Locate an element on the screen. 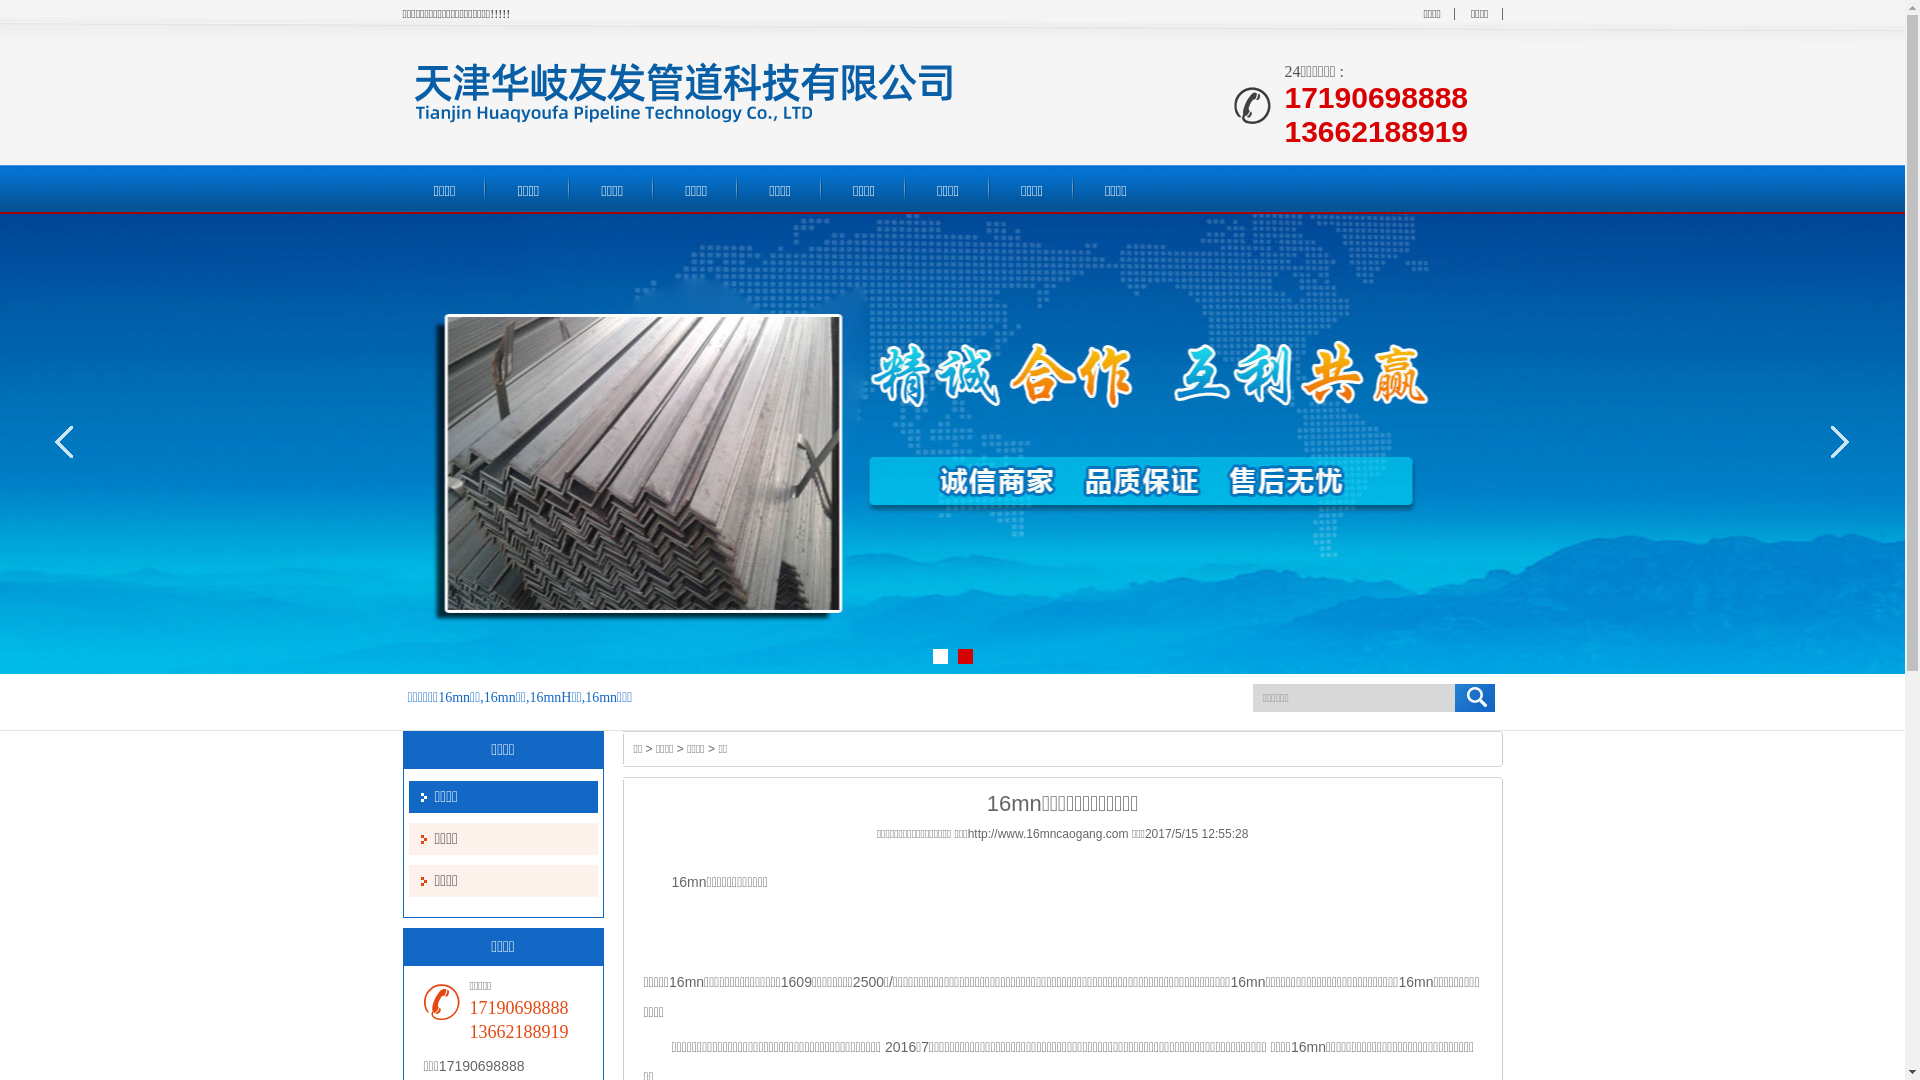 Image resolution: width=1920 pixels, height=1080 pixels. 2 is located at coordinates (965, 656).